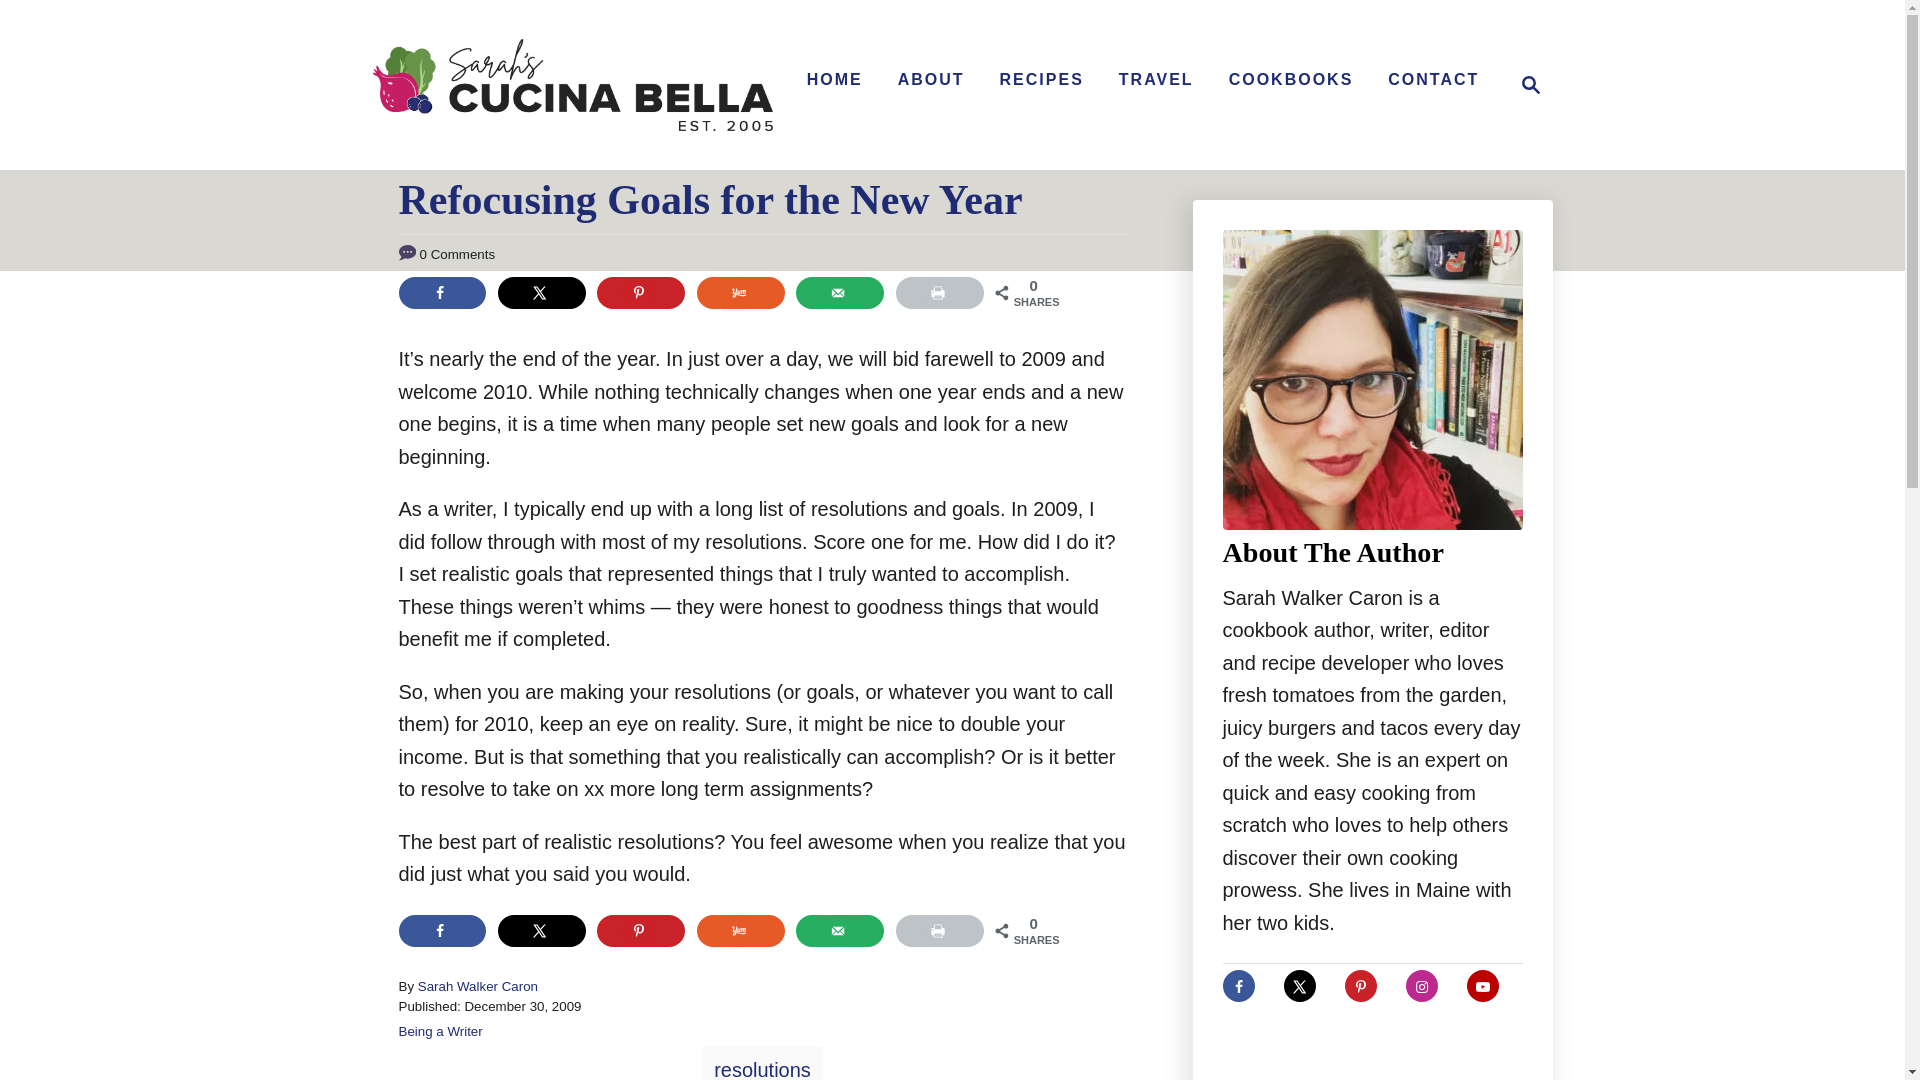 The height and width of the screenshot is (1080, 1920). What do you see at coordinates (940, 930) in the screenshot?
I see `Print this webpage` at bounding box center [940, 930].